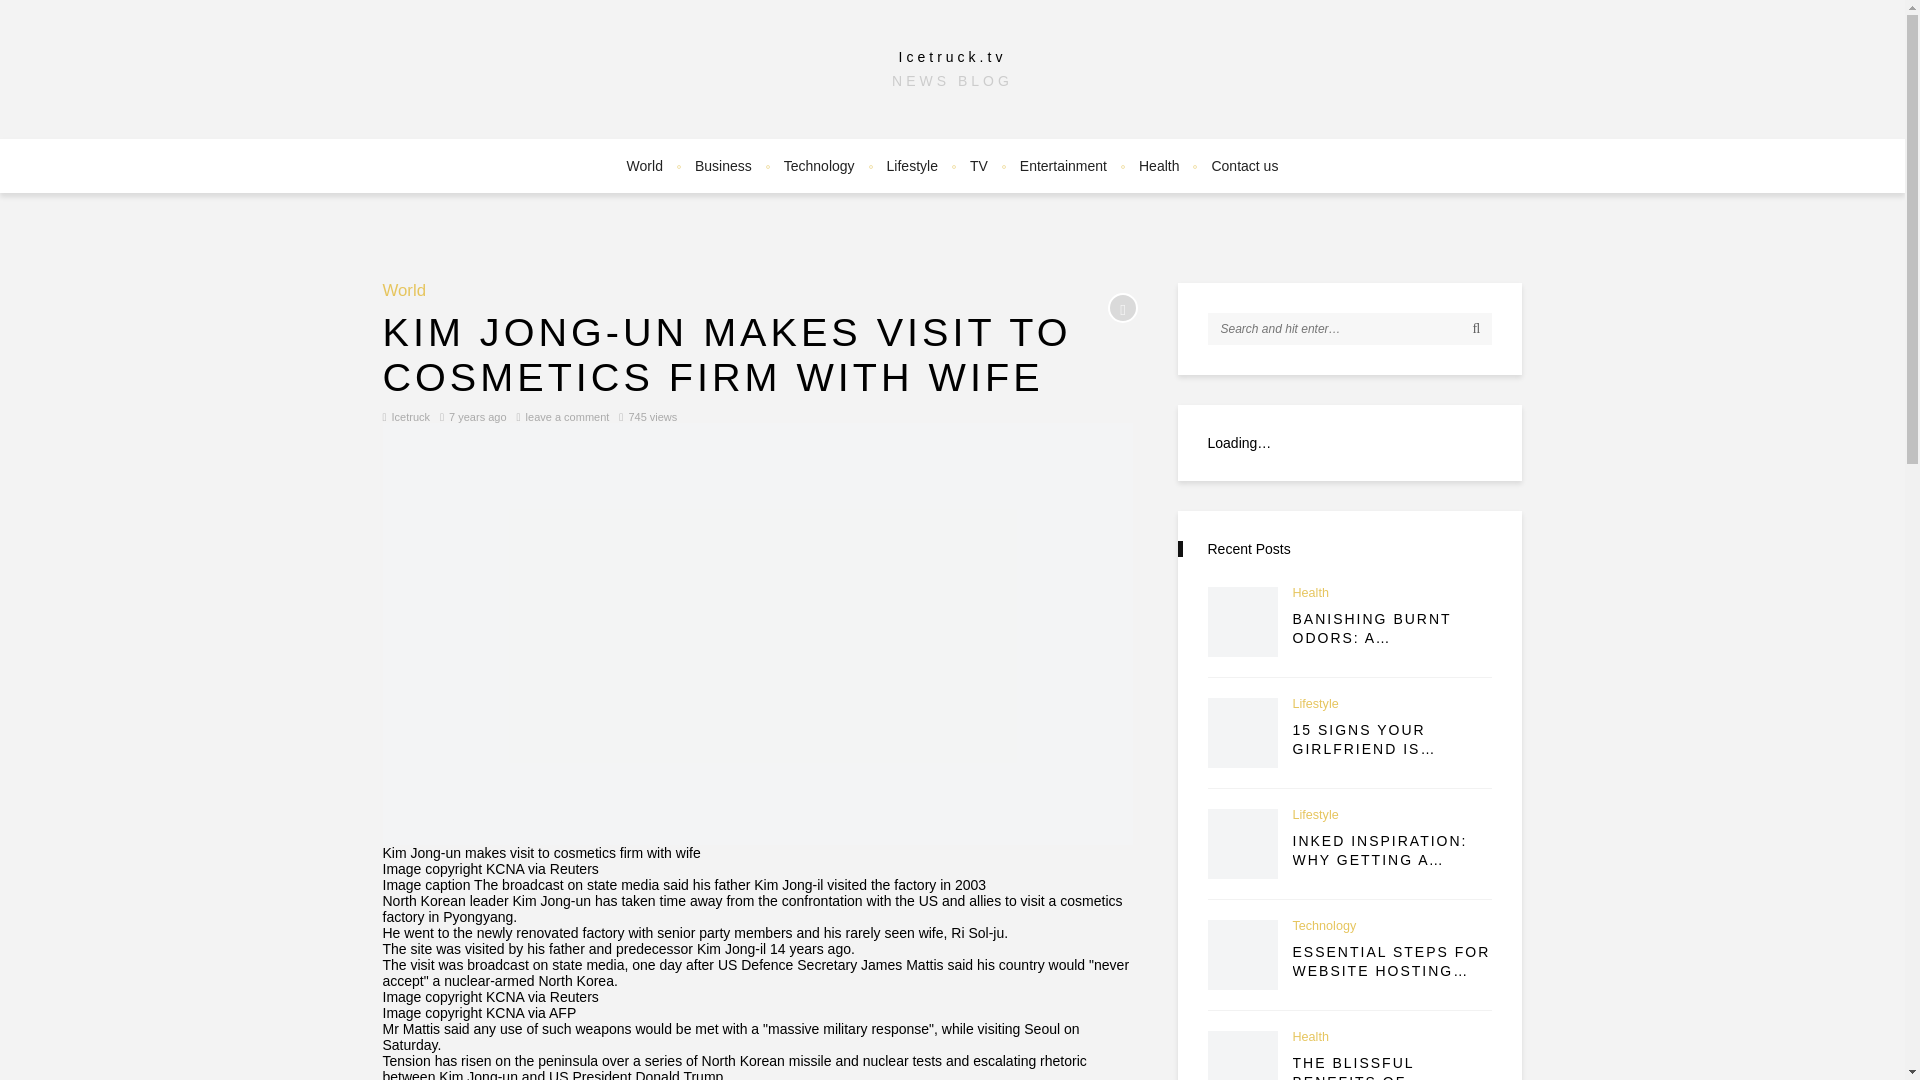  What do you see at coordinates (1244, 166) in the screenshot?
I see `Contact us` at bounding box center [1244, 166].